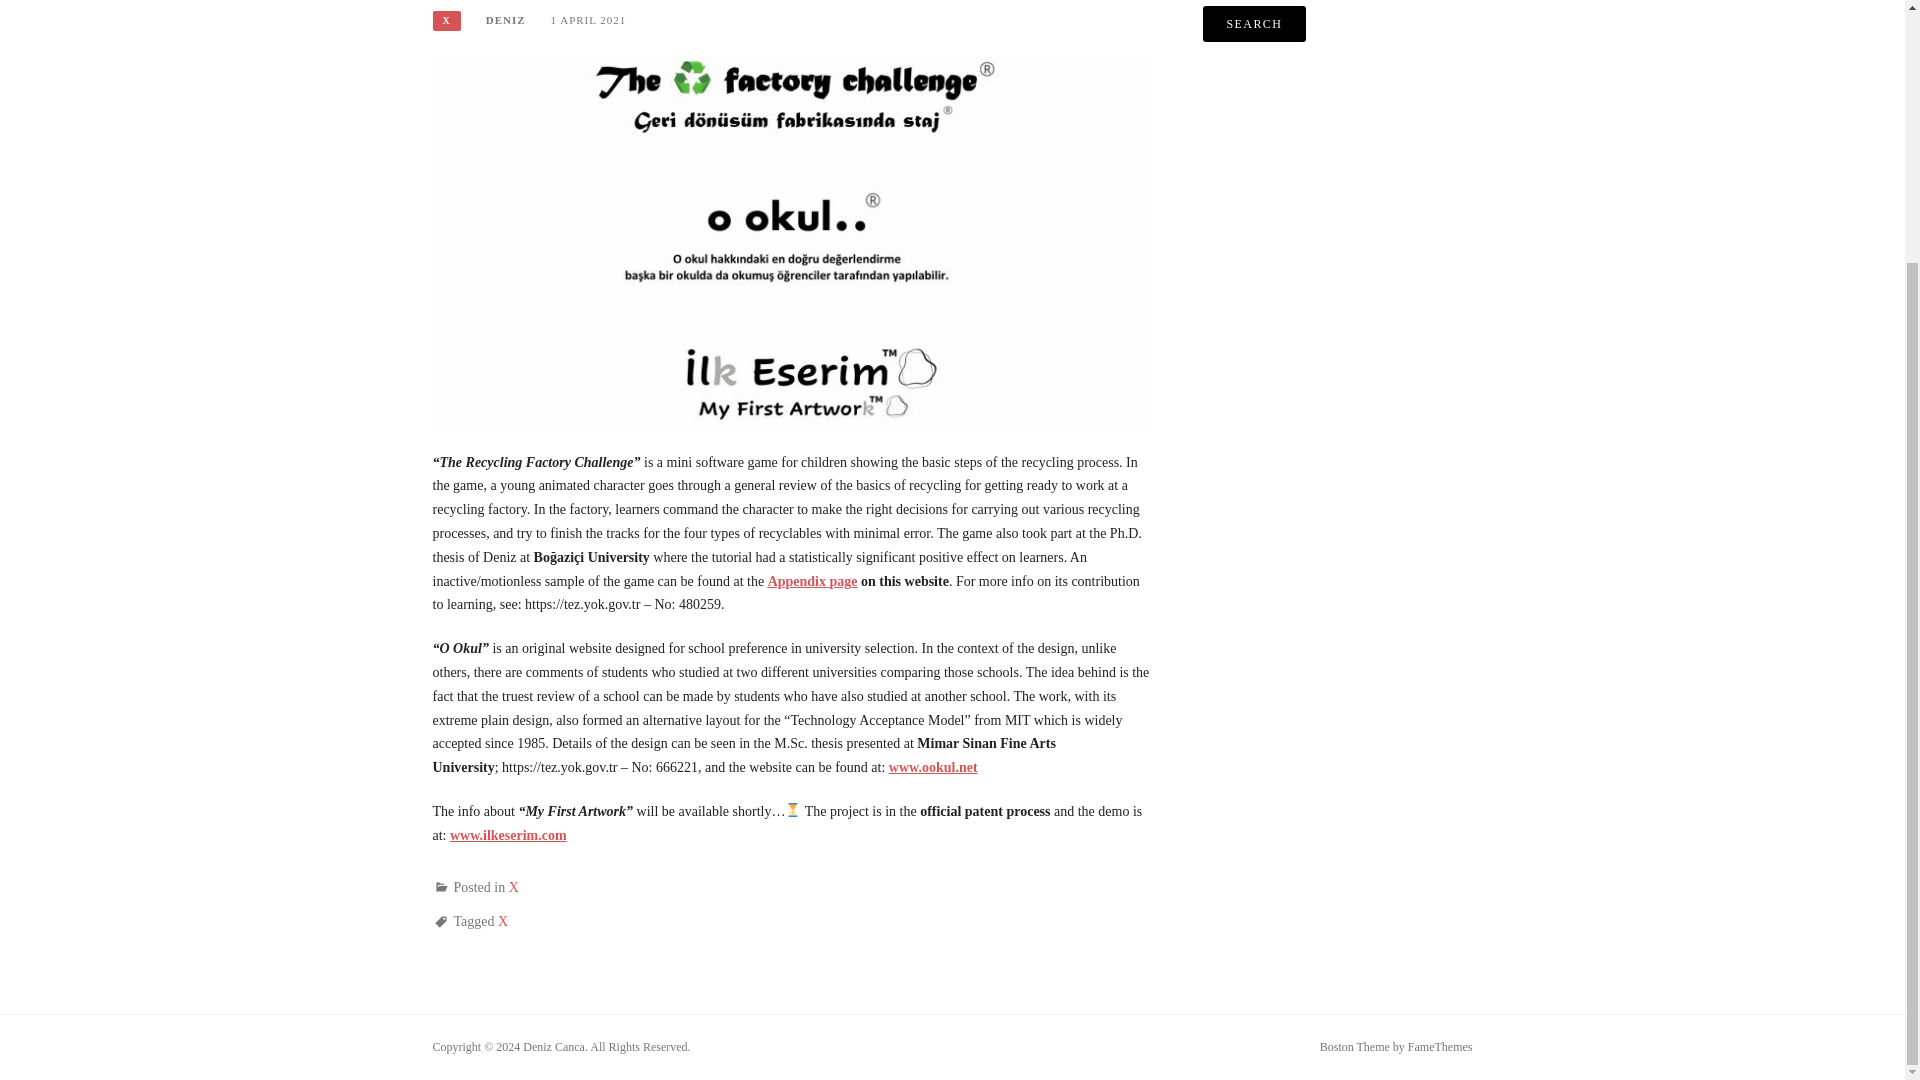 Image resolution: width=1920 pixels, height=1080 pixels. I want to click on FameThemes, so click(1440, 1047).